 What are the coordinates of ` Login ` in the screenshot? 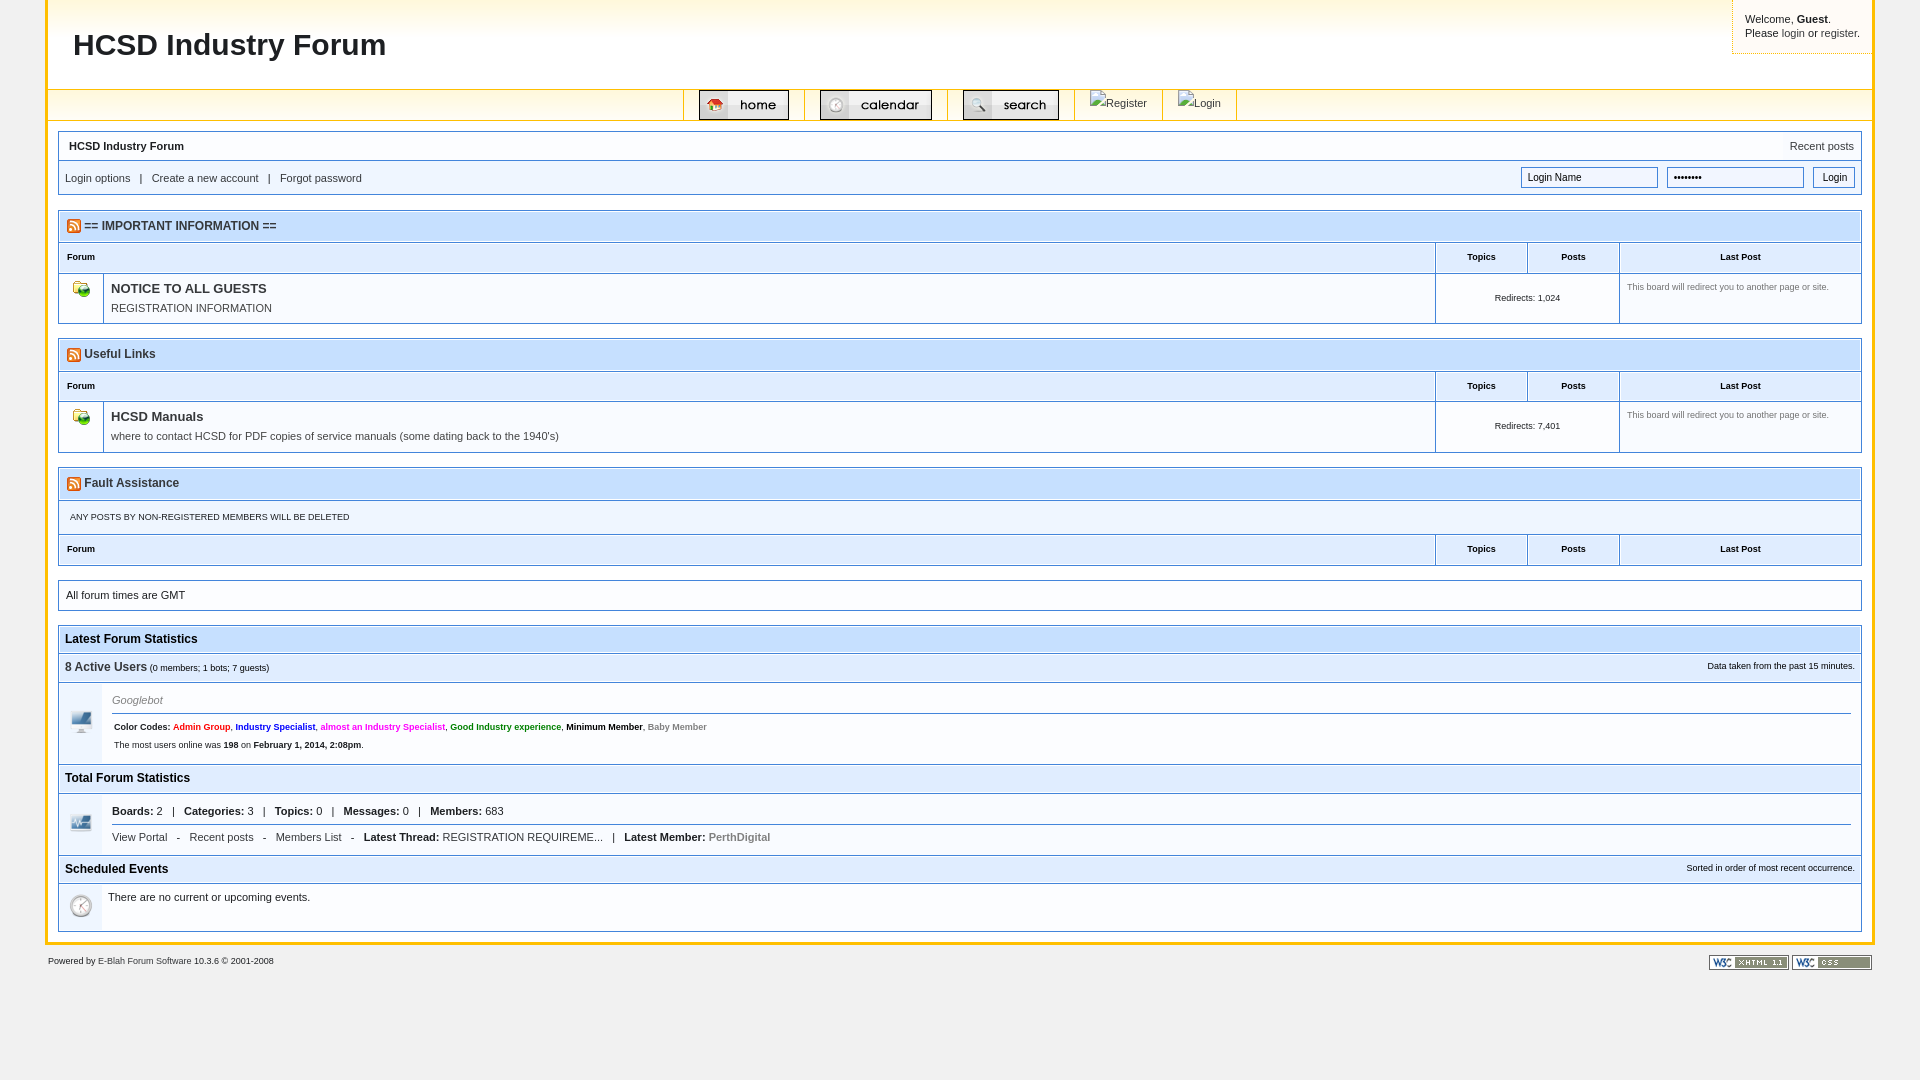 It's located at (1834, 178).